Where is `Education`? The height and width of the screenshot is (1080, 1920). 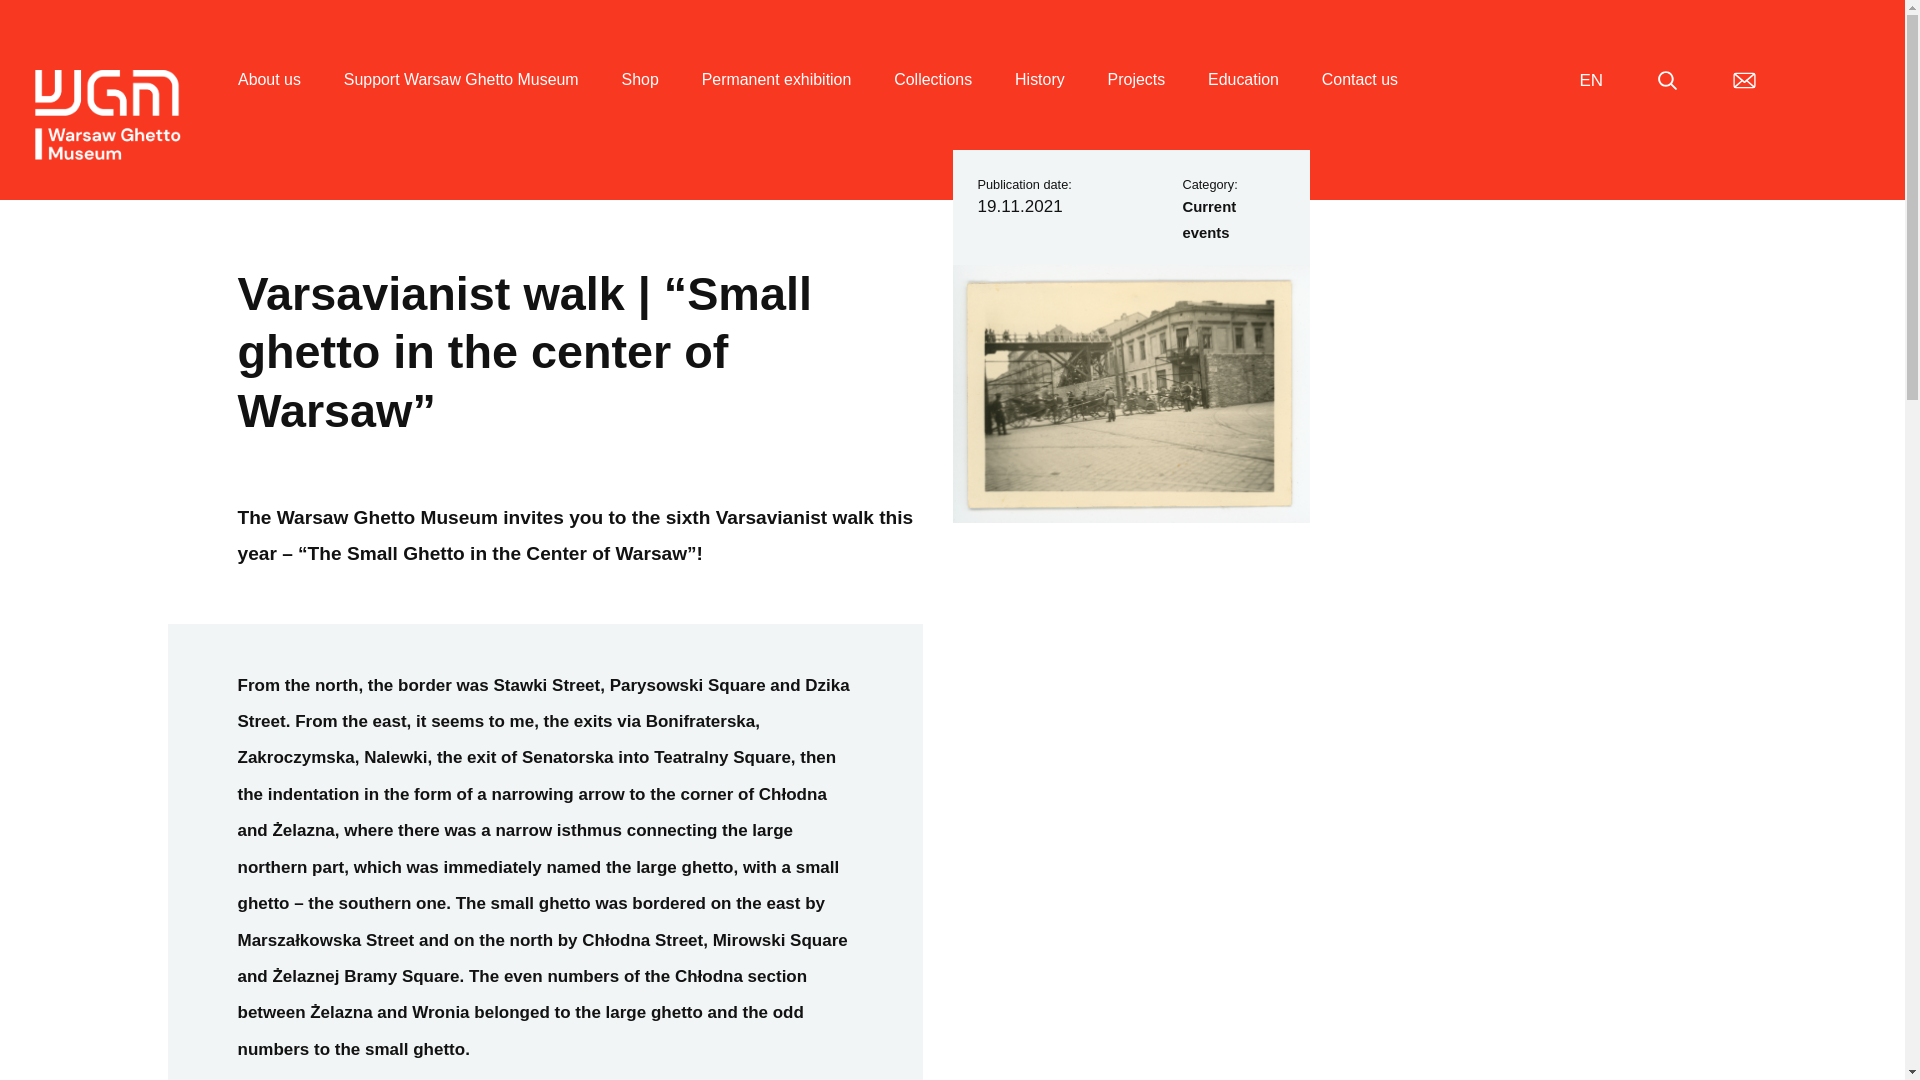
Education is located at coordinates (1242, 103).